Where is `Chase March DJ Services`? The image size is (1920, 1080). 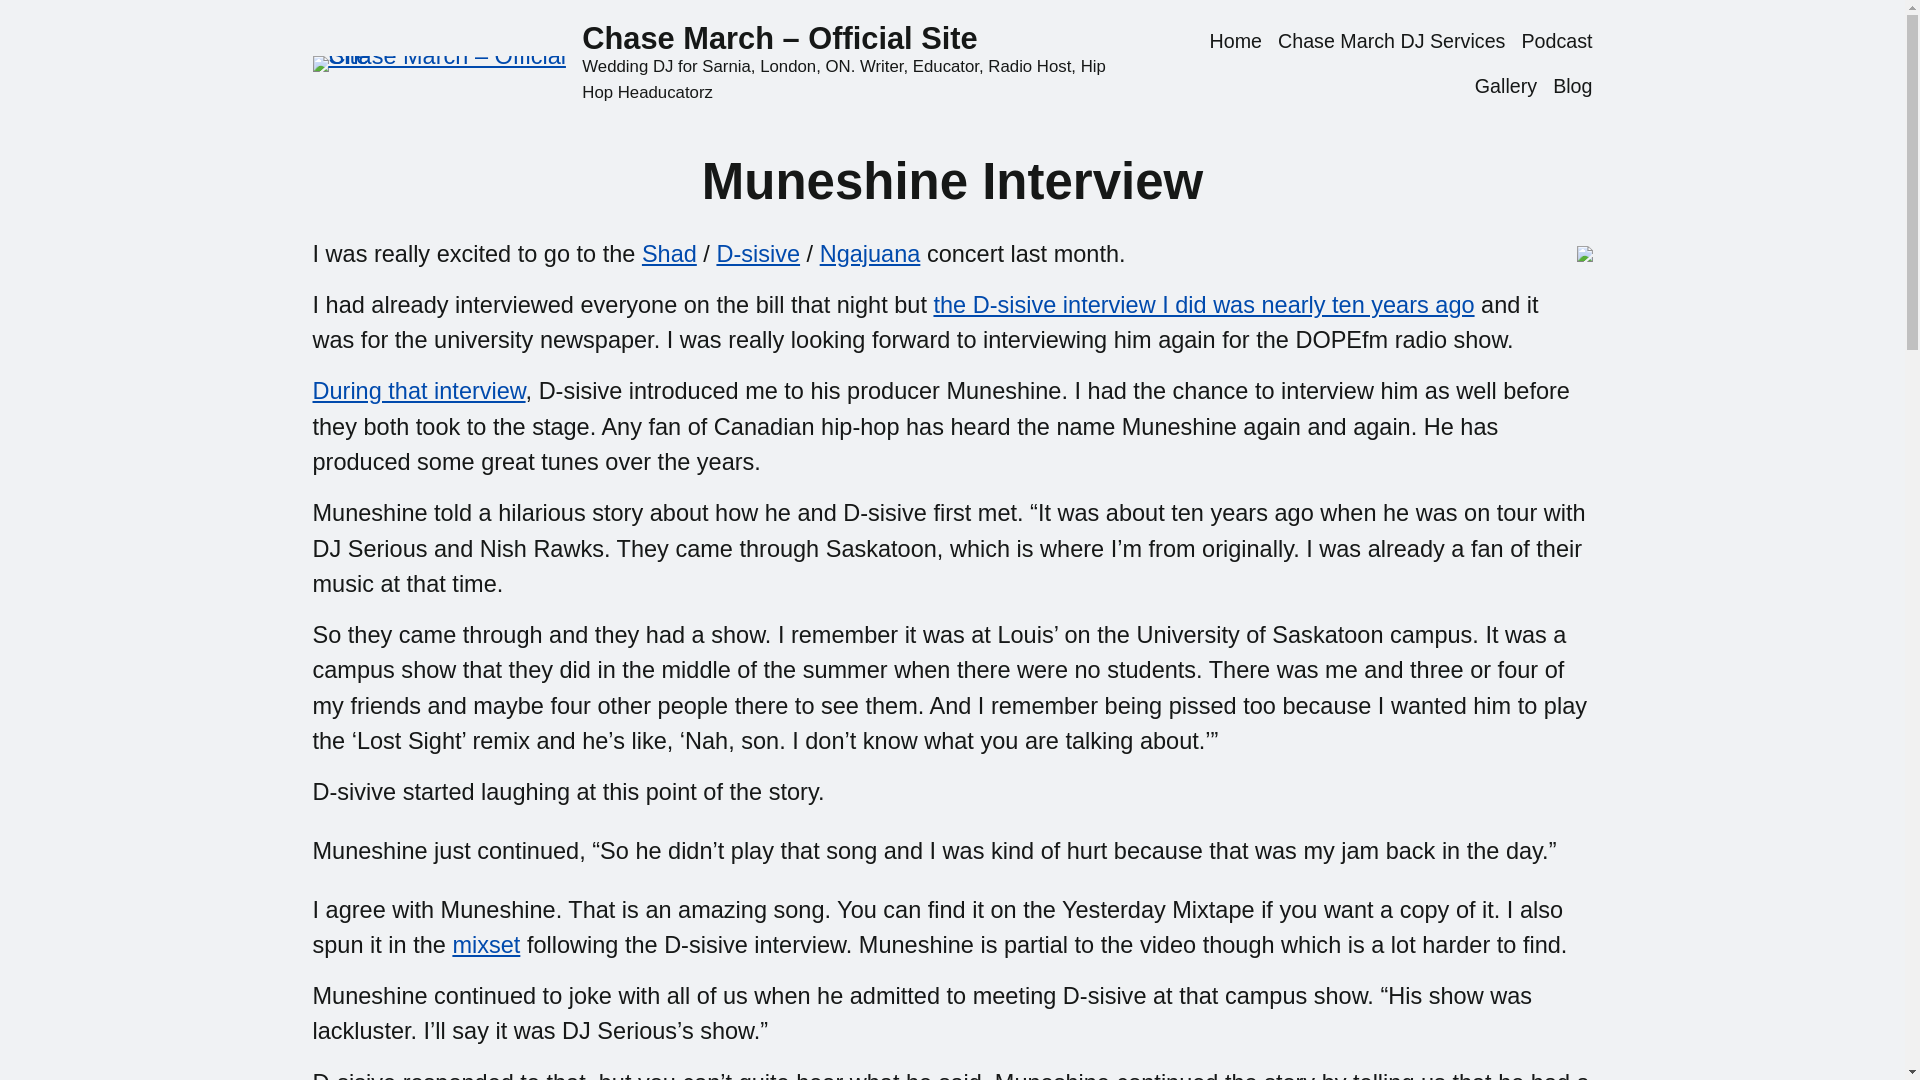 Chase March DJ Services is located at coordinates (1392, 42).